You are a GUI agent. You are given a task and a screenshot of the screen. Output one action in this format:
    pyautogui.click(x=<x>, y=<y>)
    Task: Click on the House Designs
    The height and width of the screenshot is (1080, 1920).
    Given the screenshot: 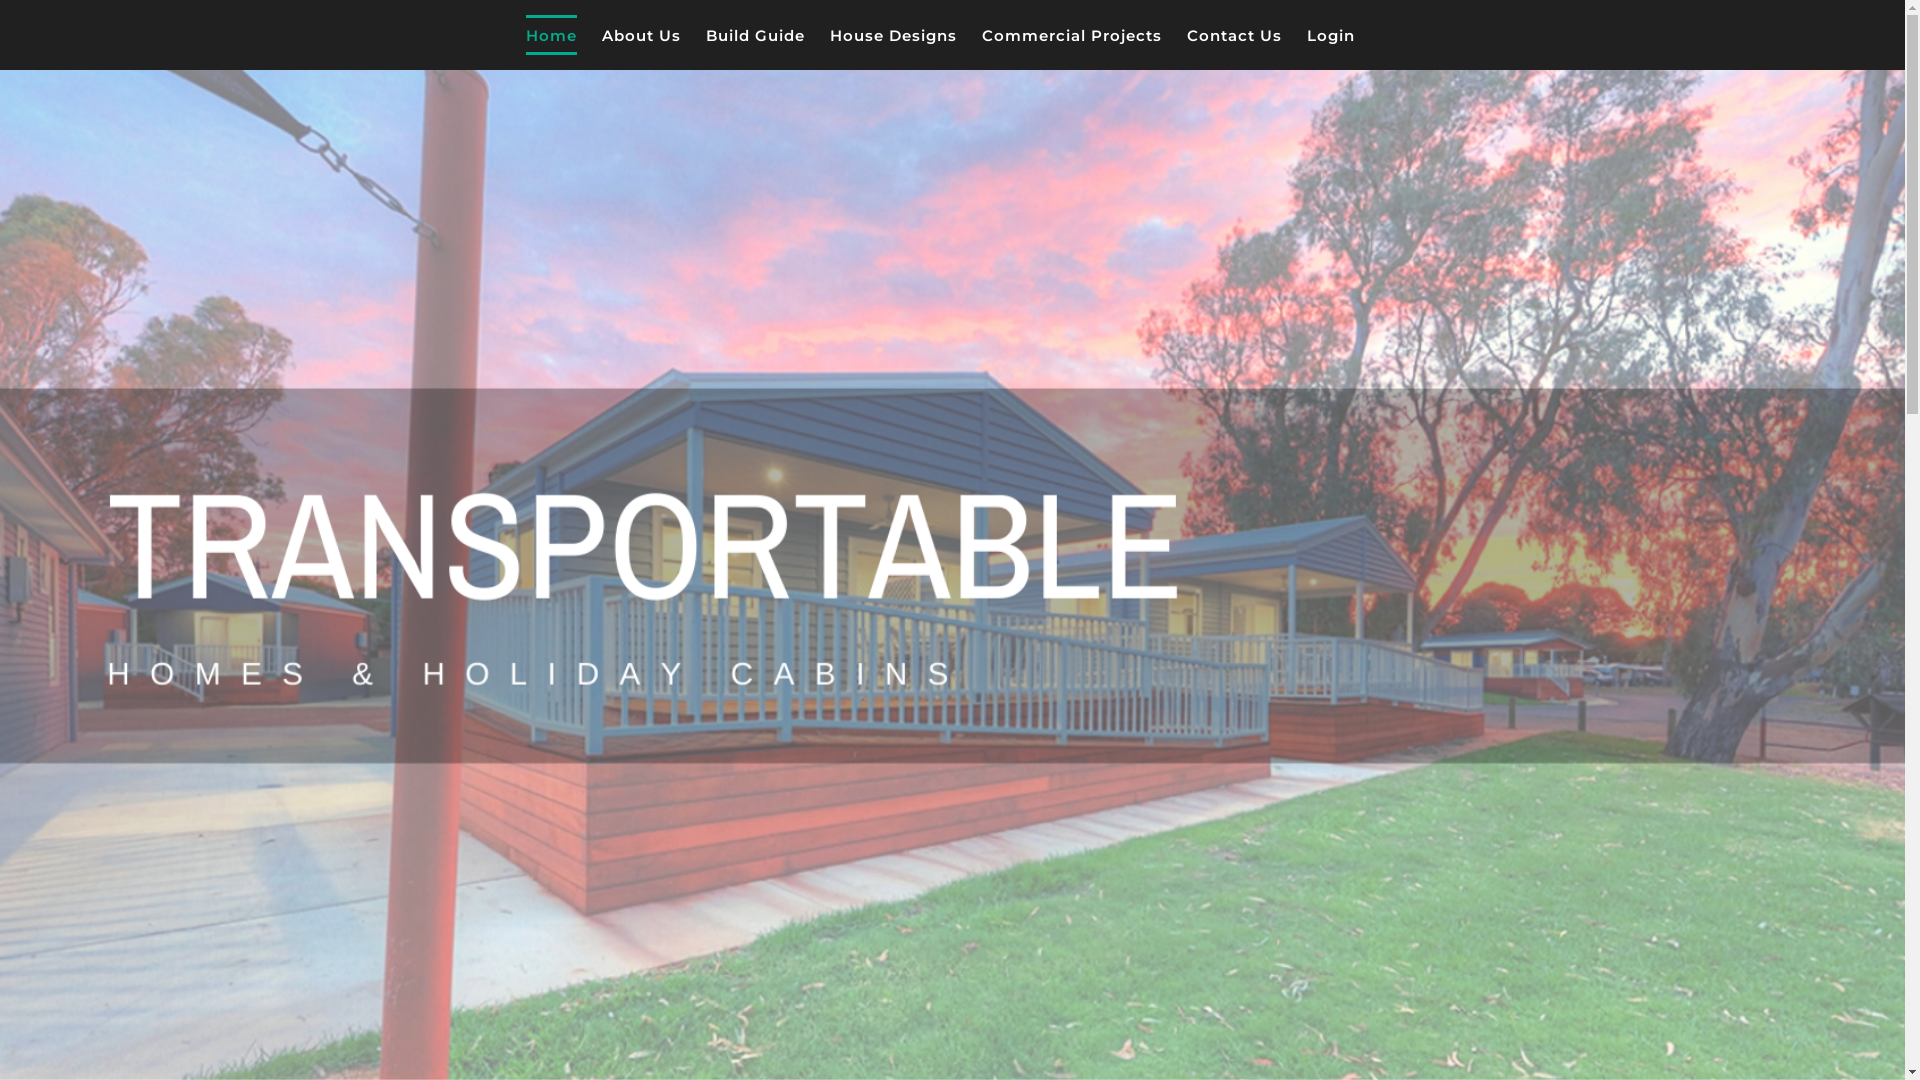 What is the action you would take?
    pyautogui.click(x=894, y=35)
    